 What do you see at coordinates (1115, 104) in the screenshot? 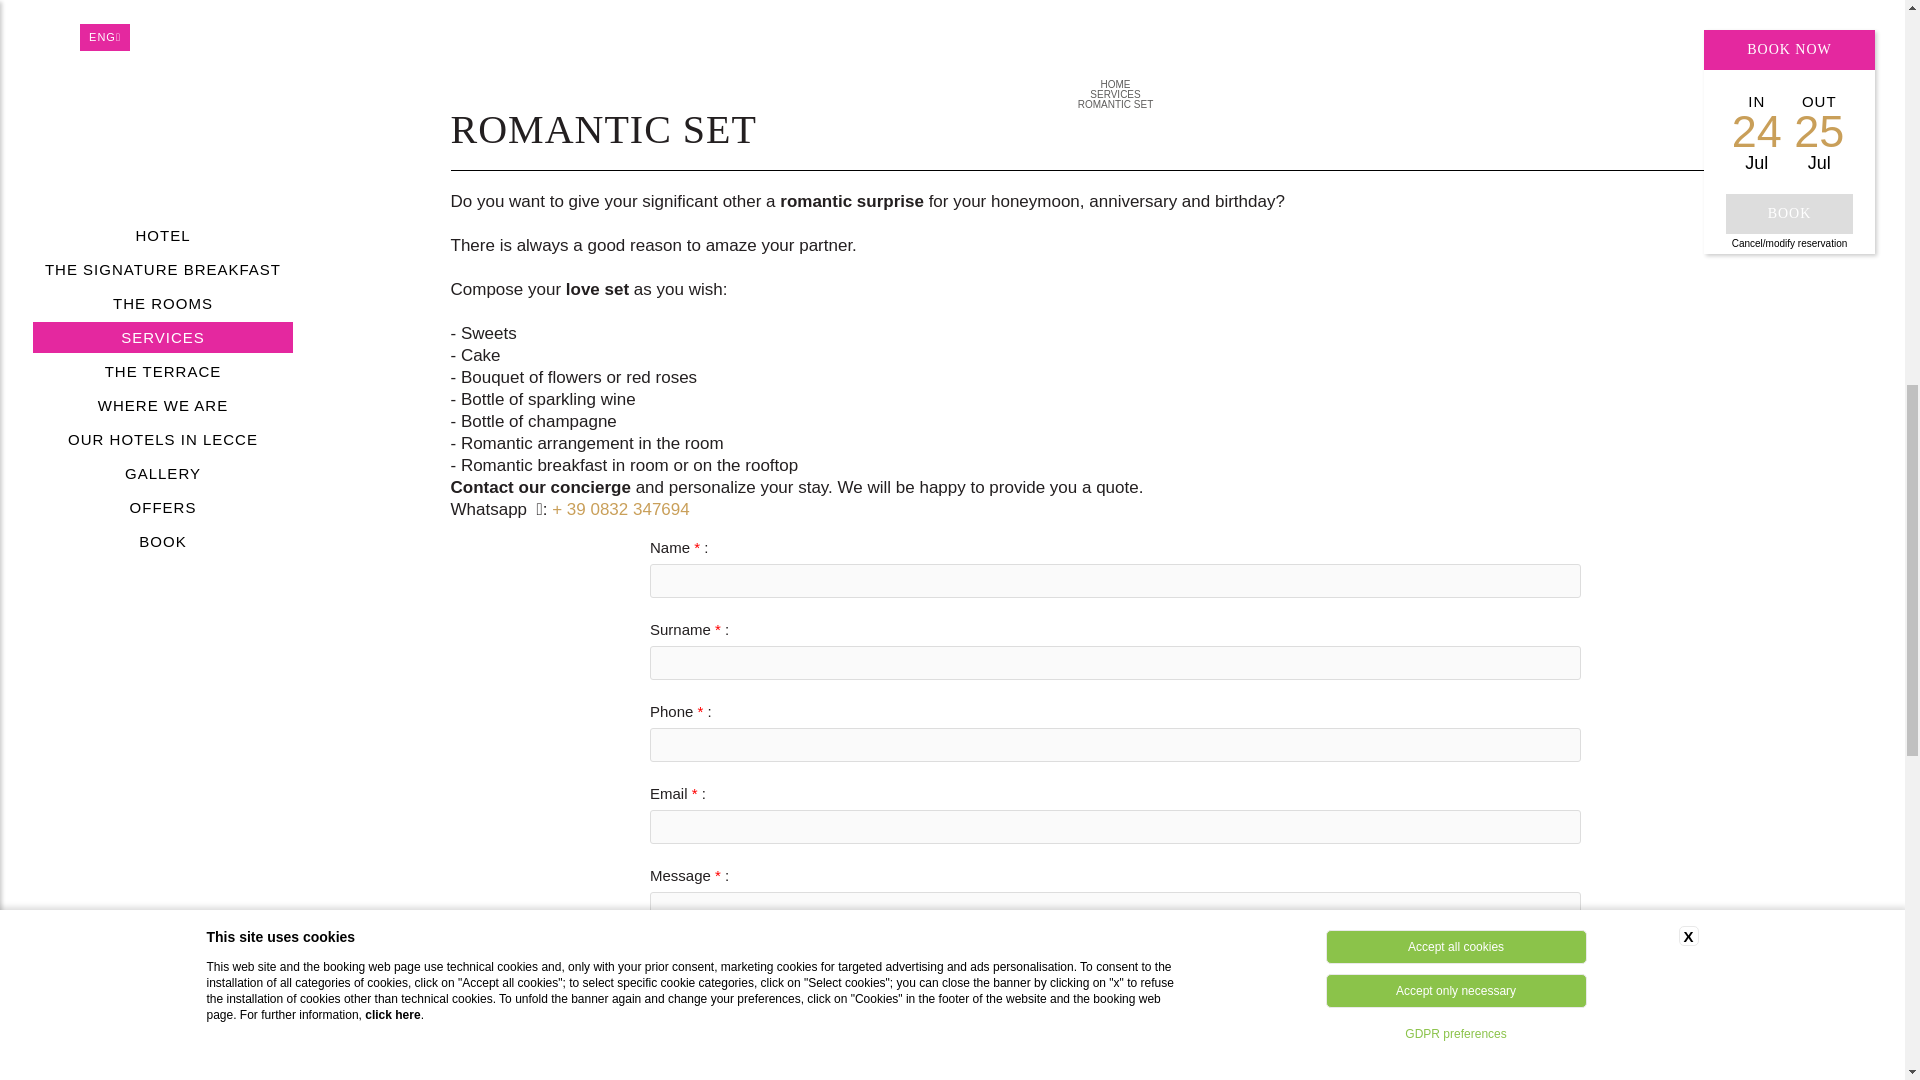
I see `ROMANTIC SET` at bounding box center [1115, 104].